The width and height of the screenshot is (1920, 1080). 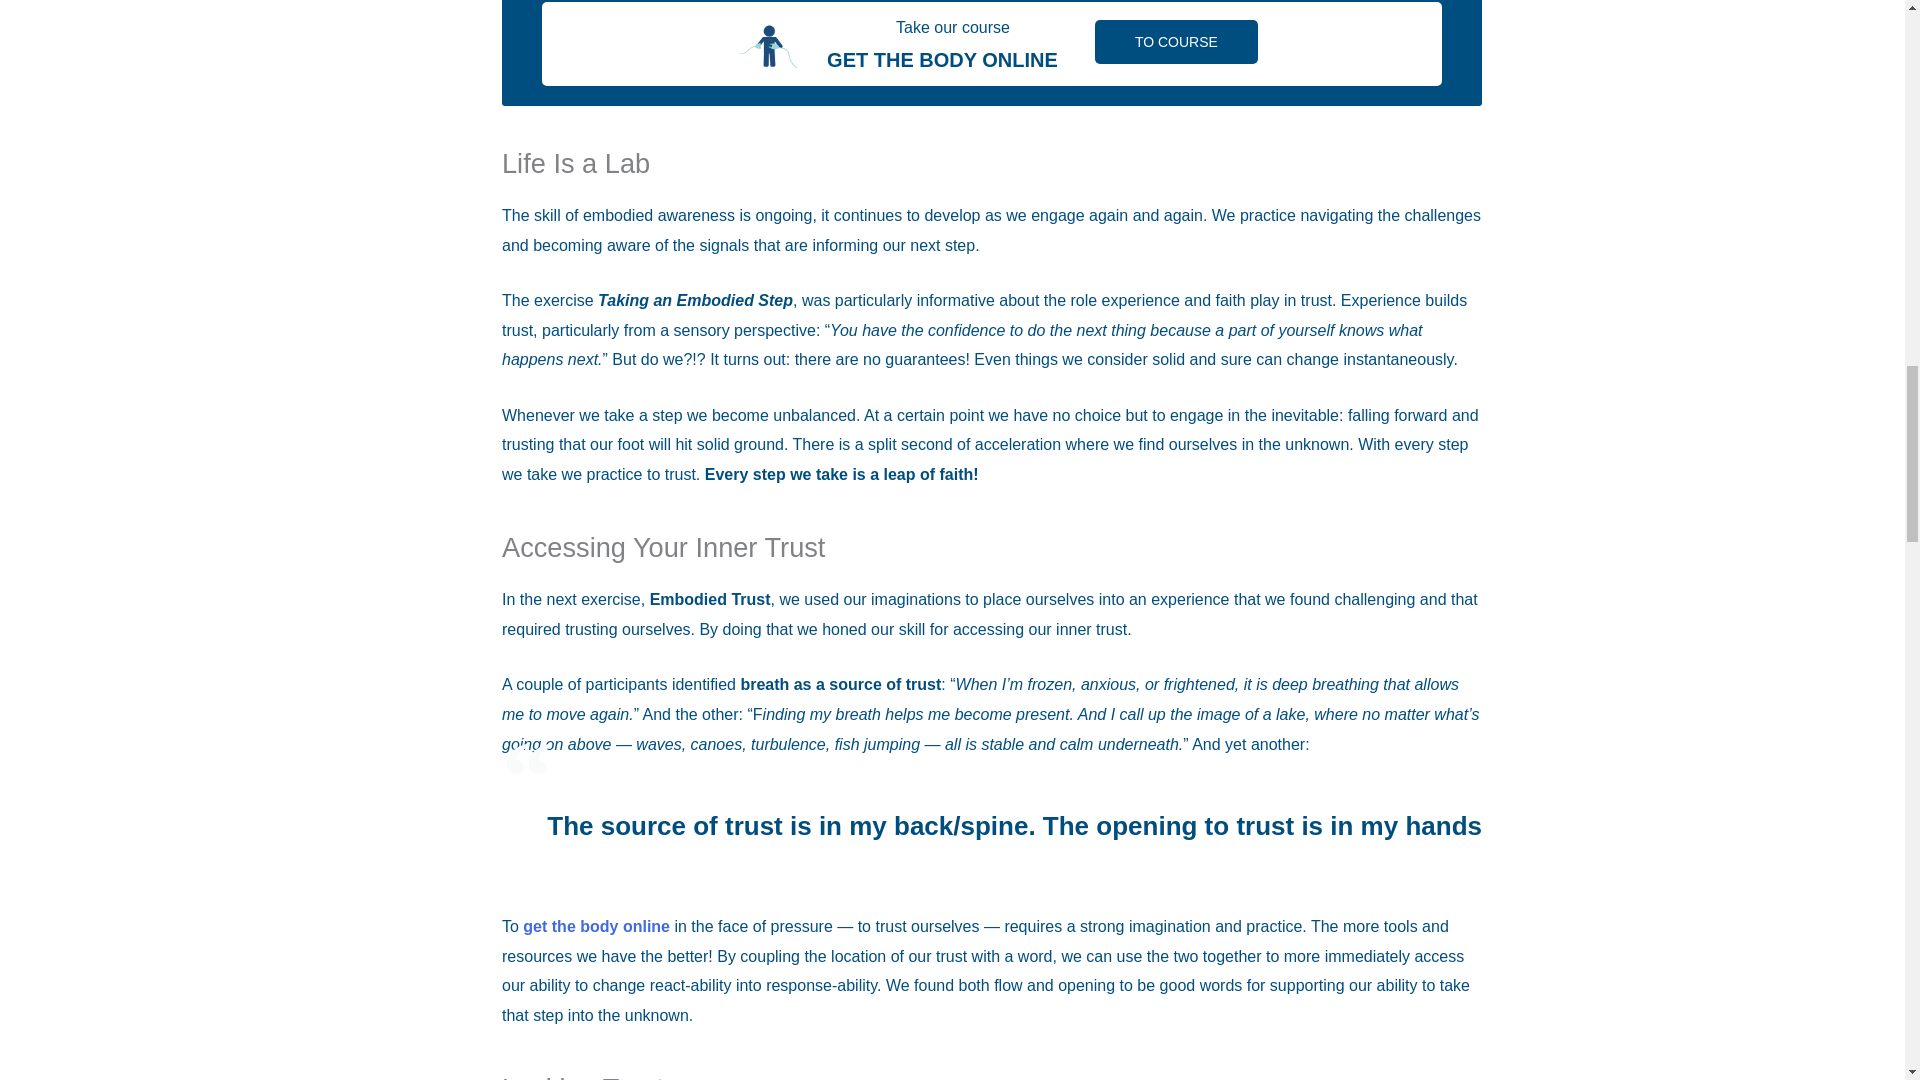 I want to click on TO COURSE, so click(x=1176, y=42).